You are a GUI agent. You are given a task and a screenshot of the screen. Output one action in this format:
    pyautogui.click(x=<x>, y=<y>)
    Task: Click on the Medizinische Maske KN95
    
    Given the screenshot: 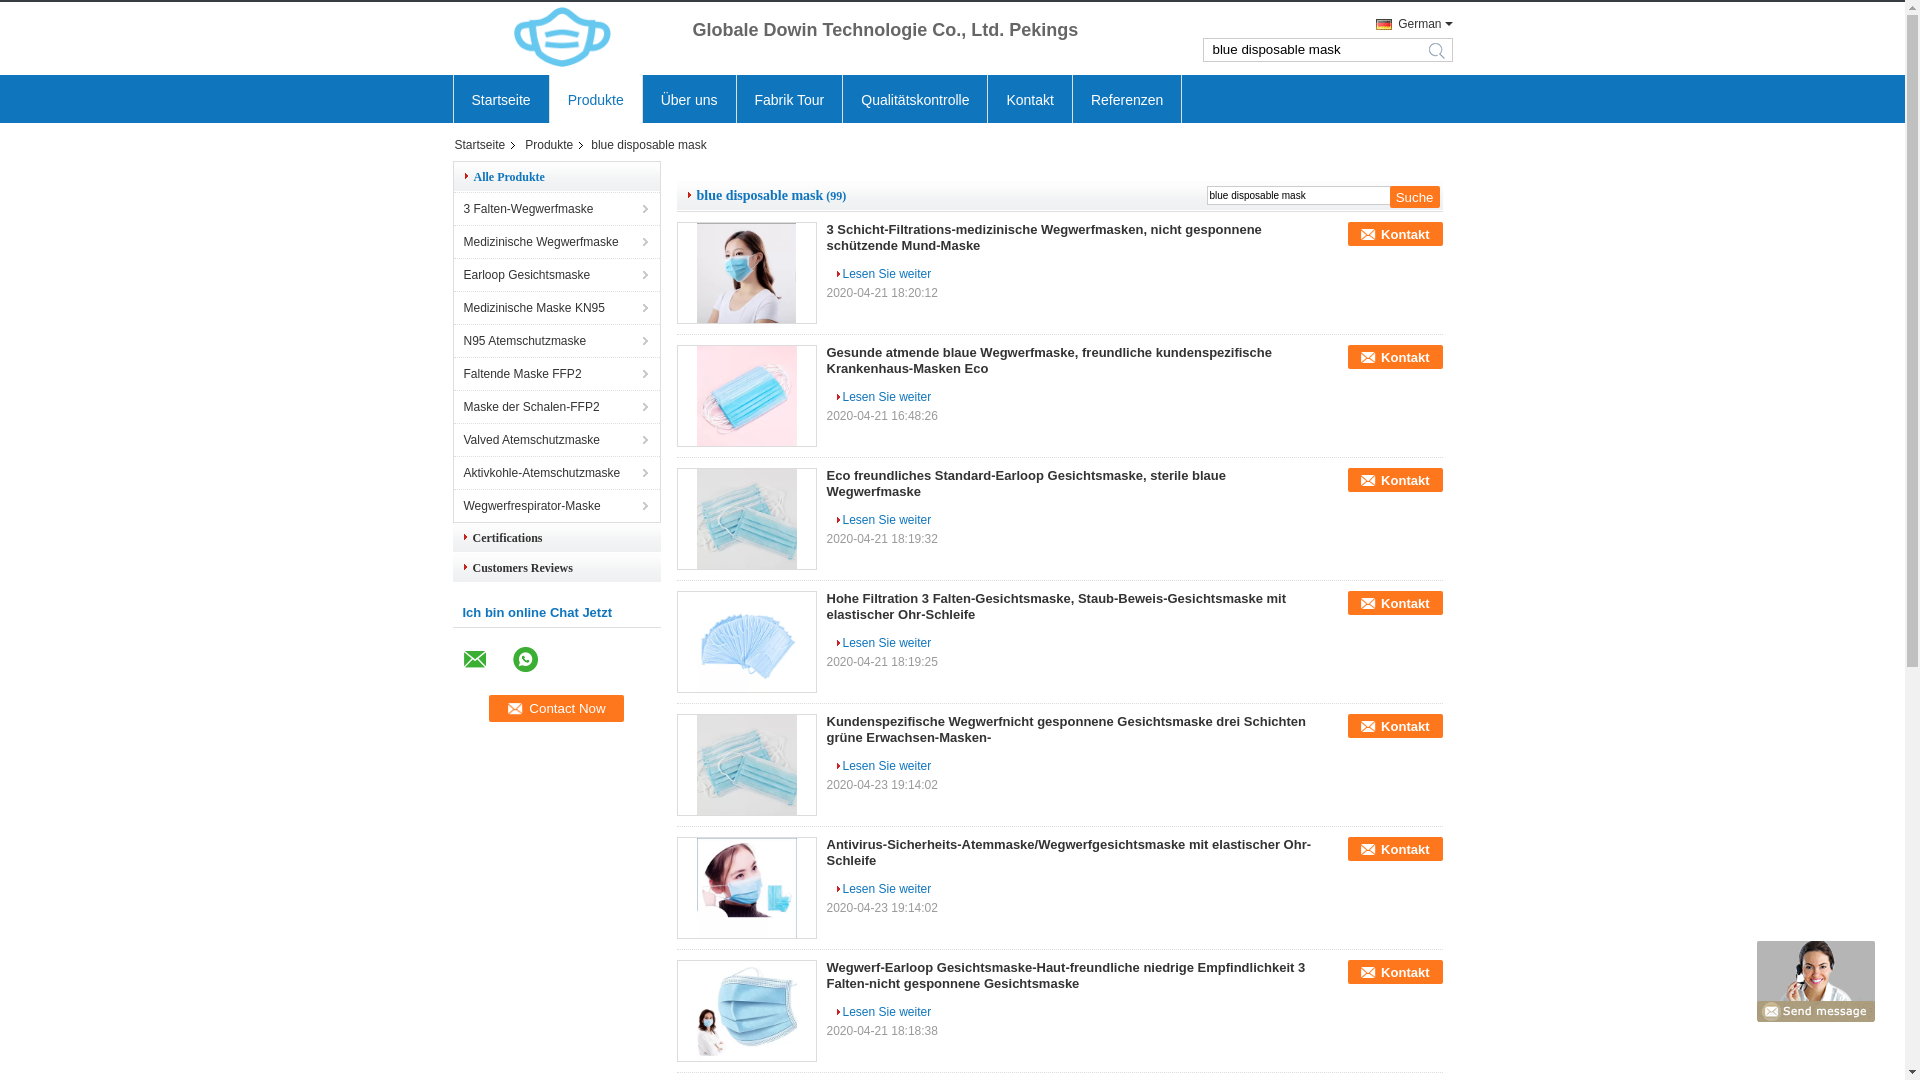 What is the action you would take?
    pyautogui.click(x=557, y=308)
    